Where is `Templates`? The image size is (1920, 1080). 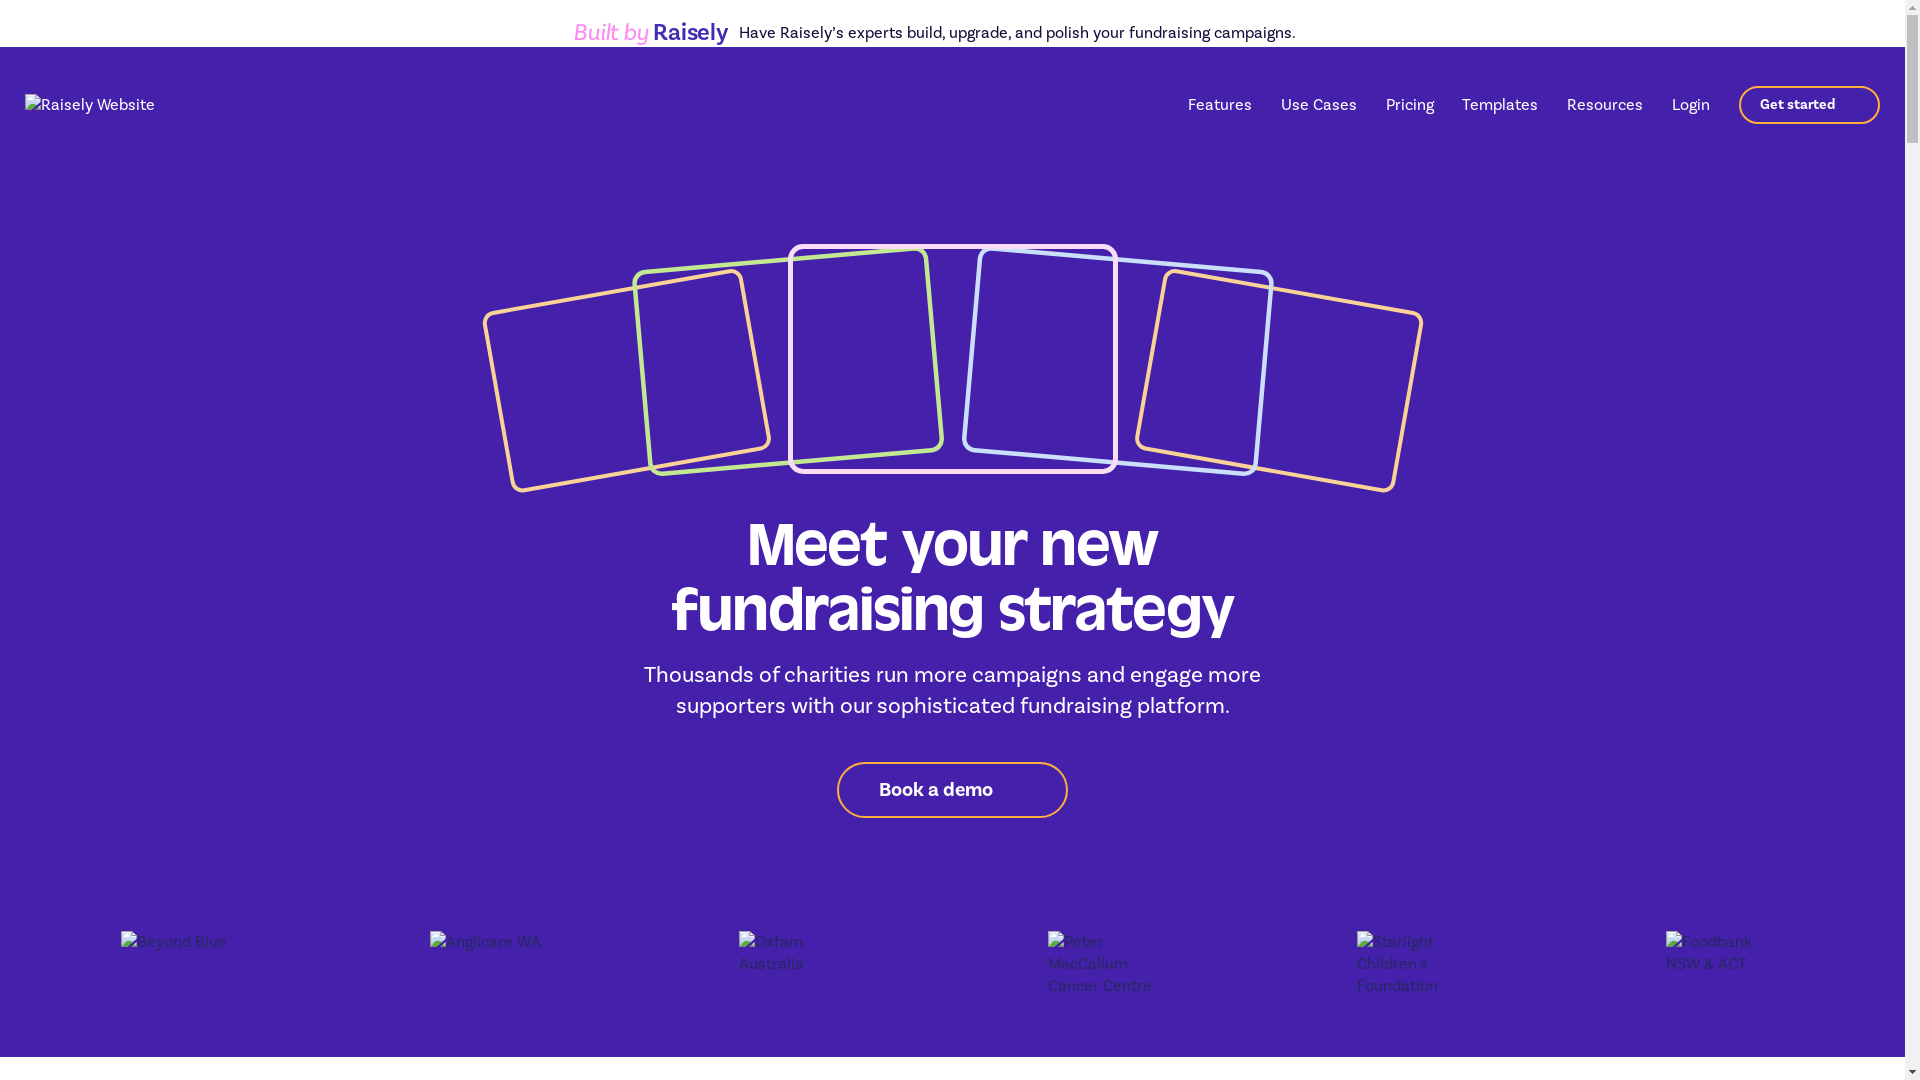
Templates is located at coordinates (1500, 104).